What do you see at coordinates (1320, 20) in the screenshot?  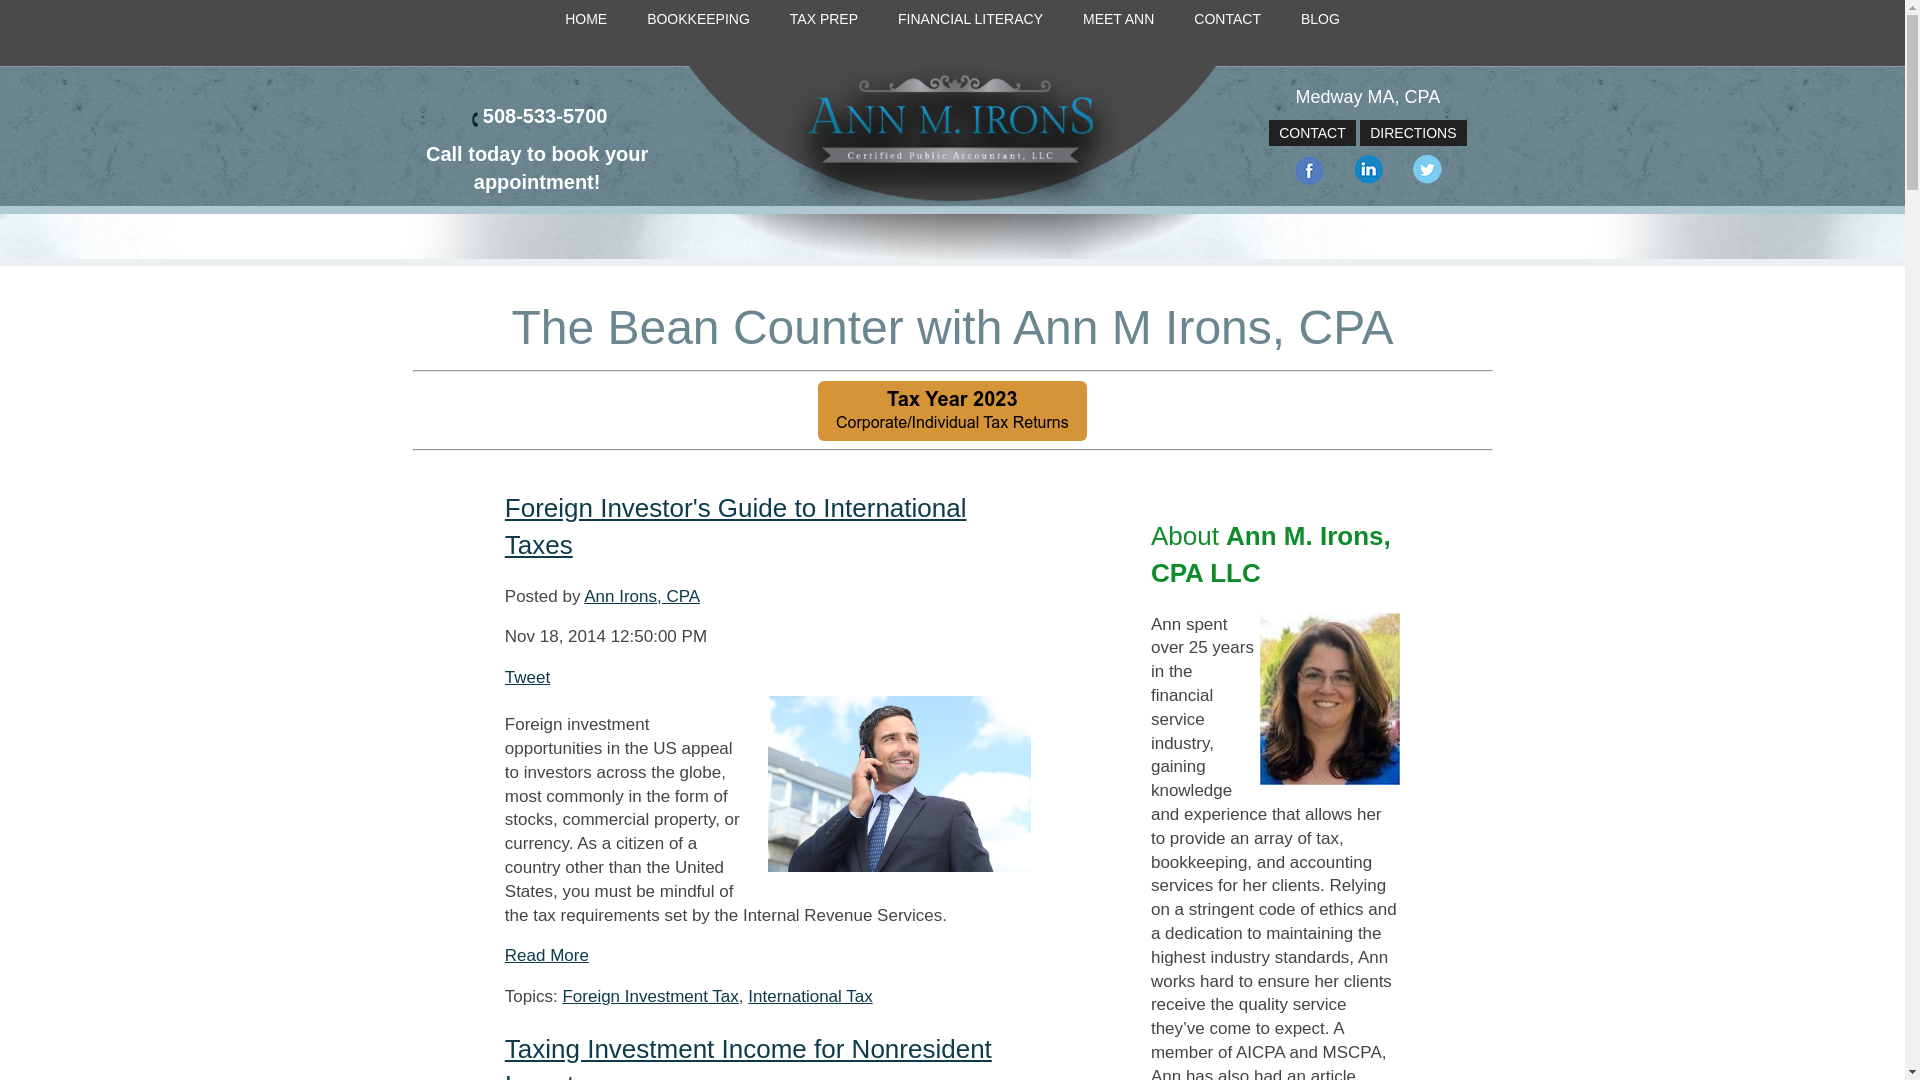 I see `BLOG` at bounding box center [1320, 20].